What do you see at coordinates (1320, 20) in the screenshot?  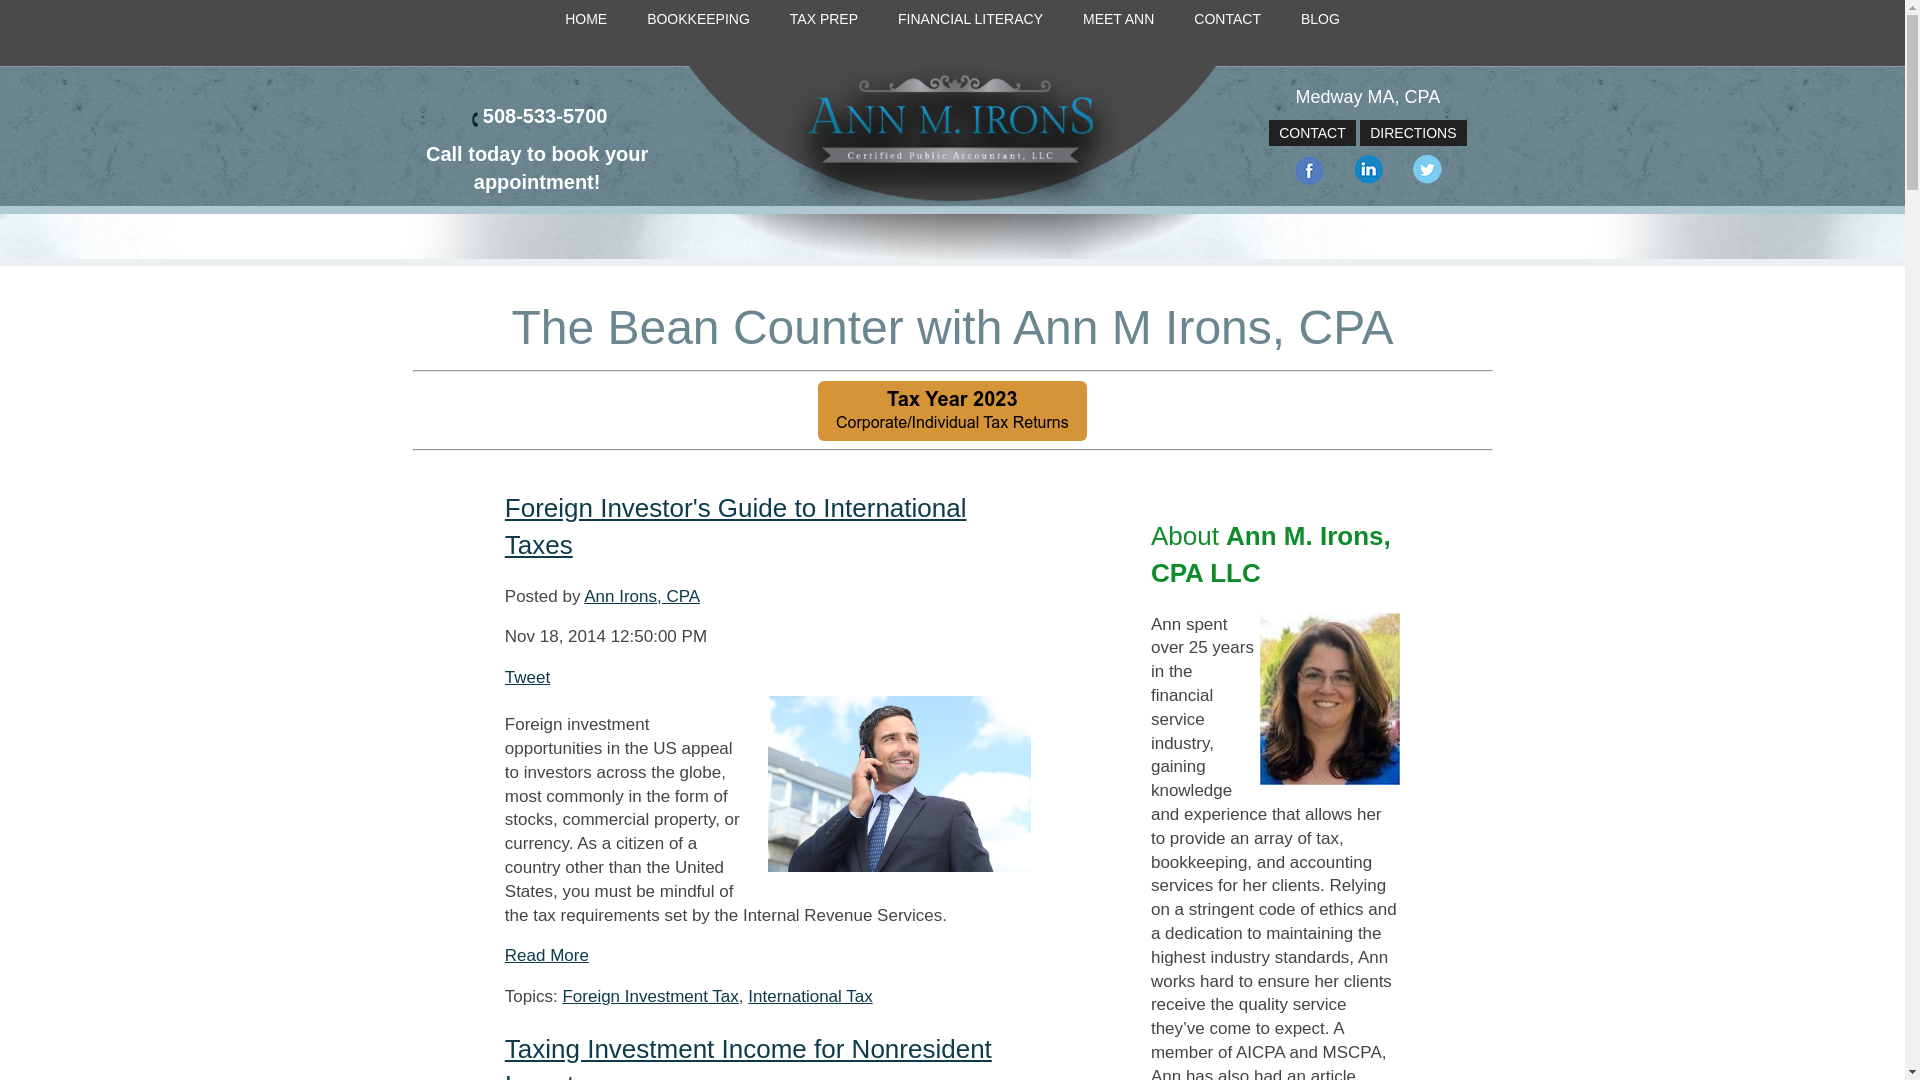 I see `BLOG` at bounding box center [1320, 20].